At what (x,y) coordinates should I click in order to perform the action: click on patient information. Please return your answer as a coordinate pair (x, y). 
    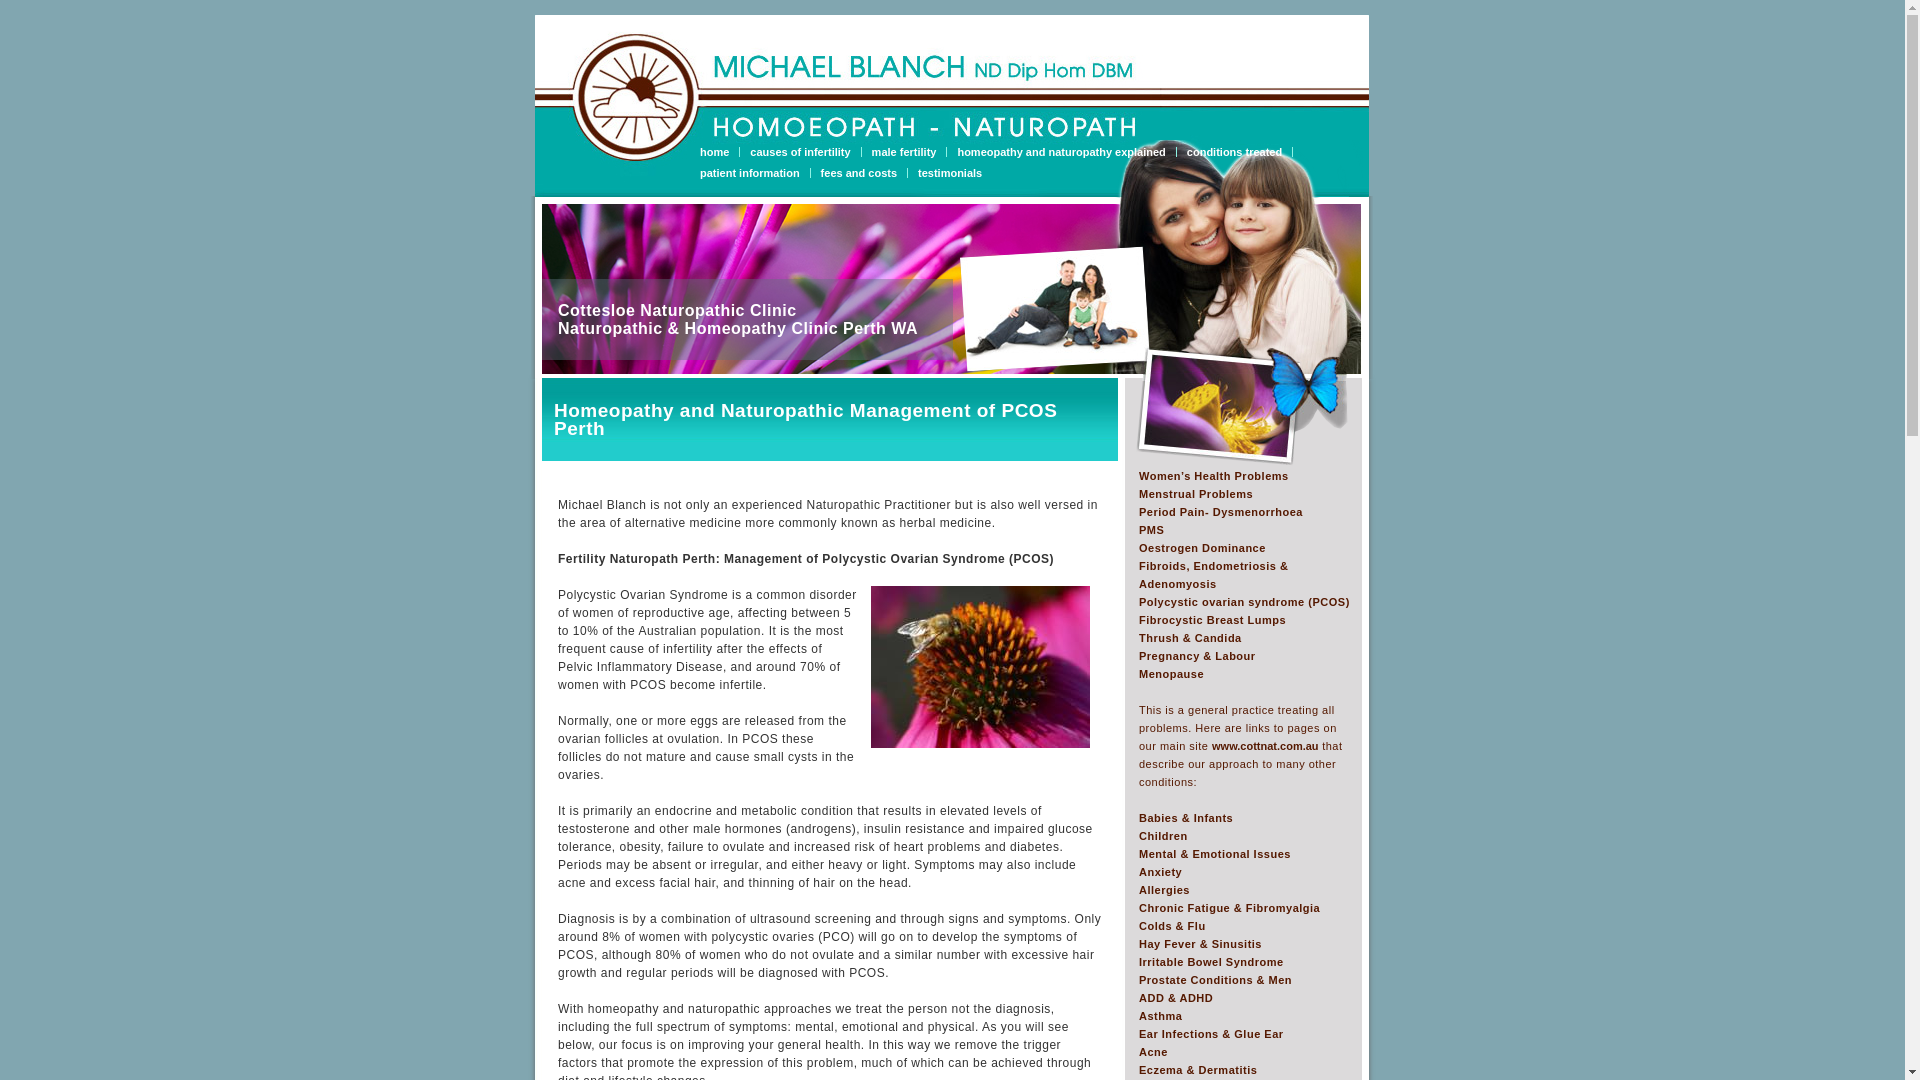
    Looking at the image, I should click on (756, 173).